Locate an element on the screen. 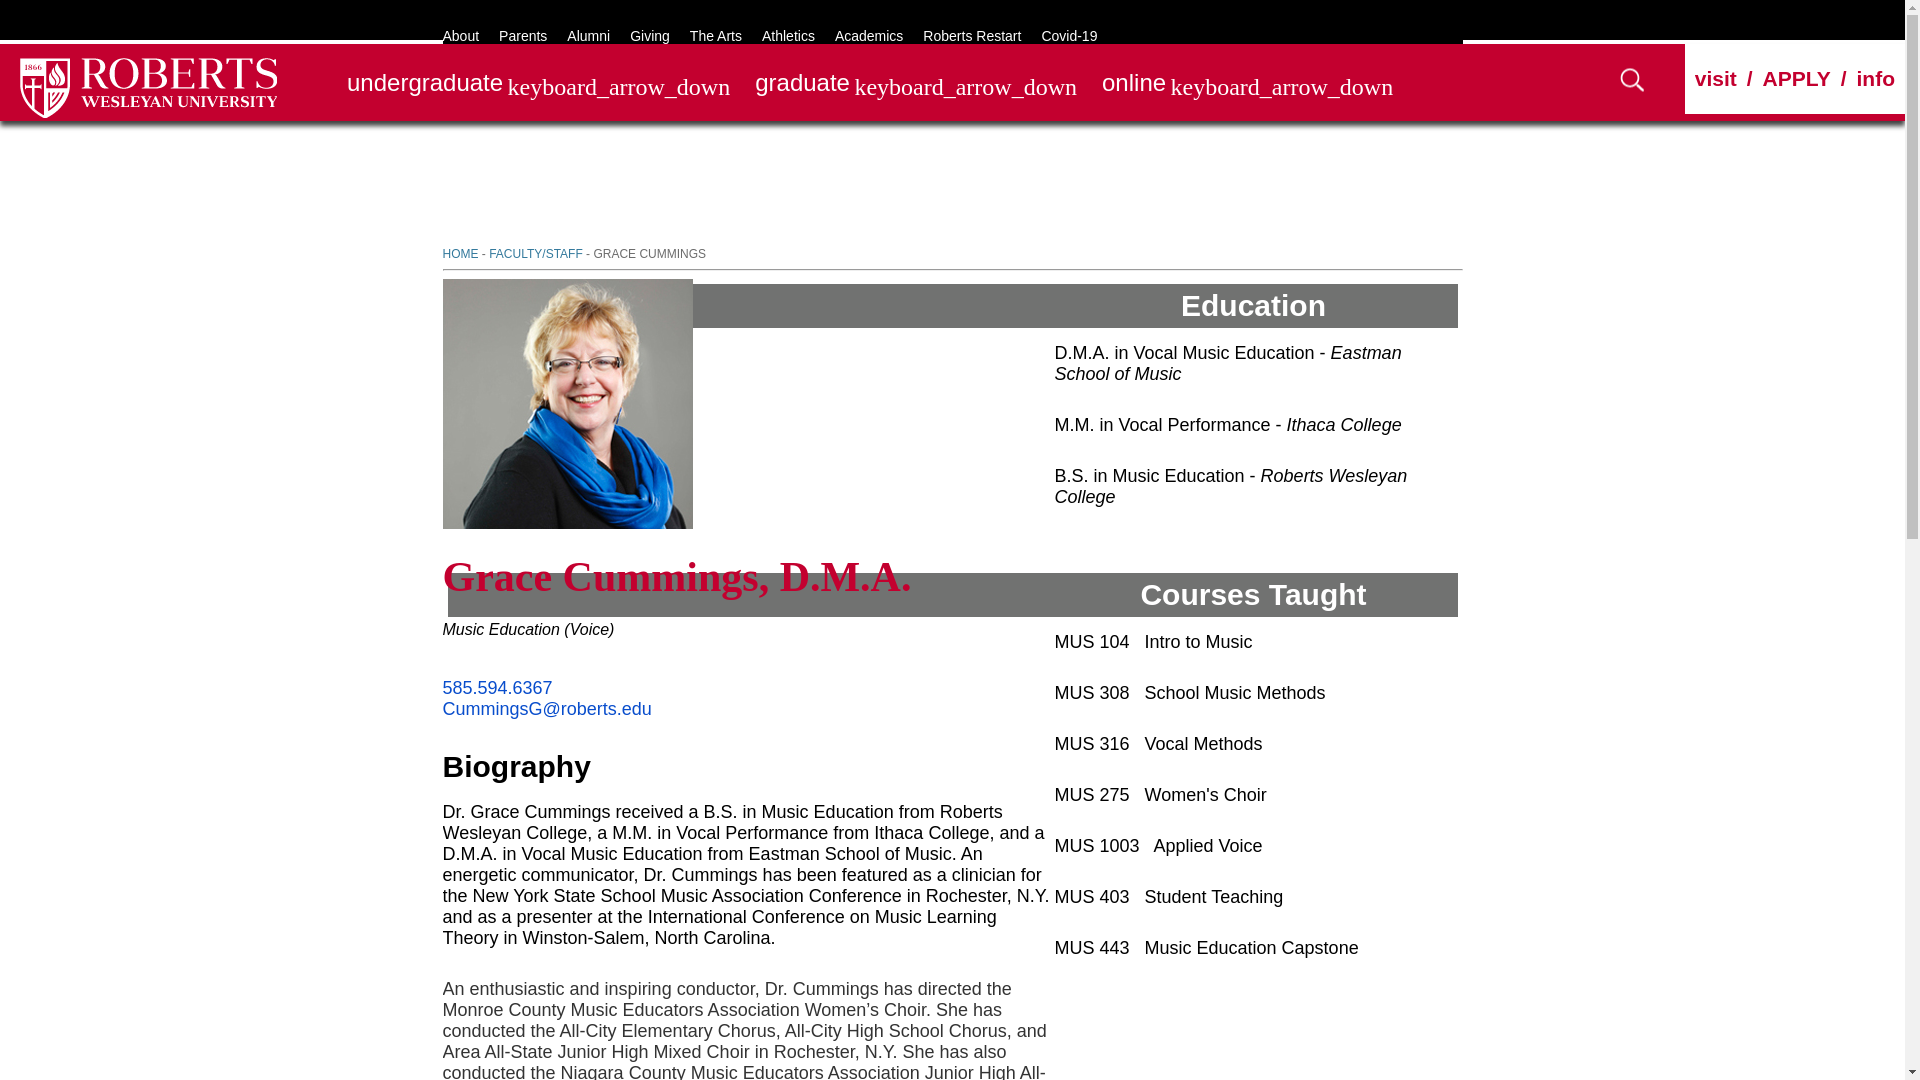  Alumni is located at coordinates (588, 36).